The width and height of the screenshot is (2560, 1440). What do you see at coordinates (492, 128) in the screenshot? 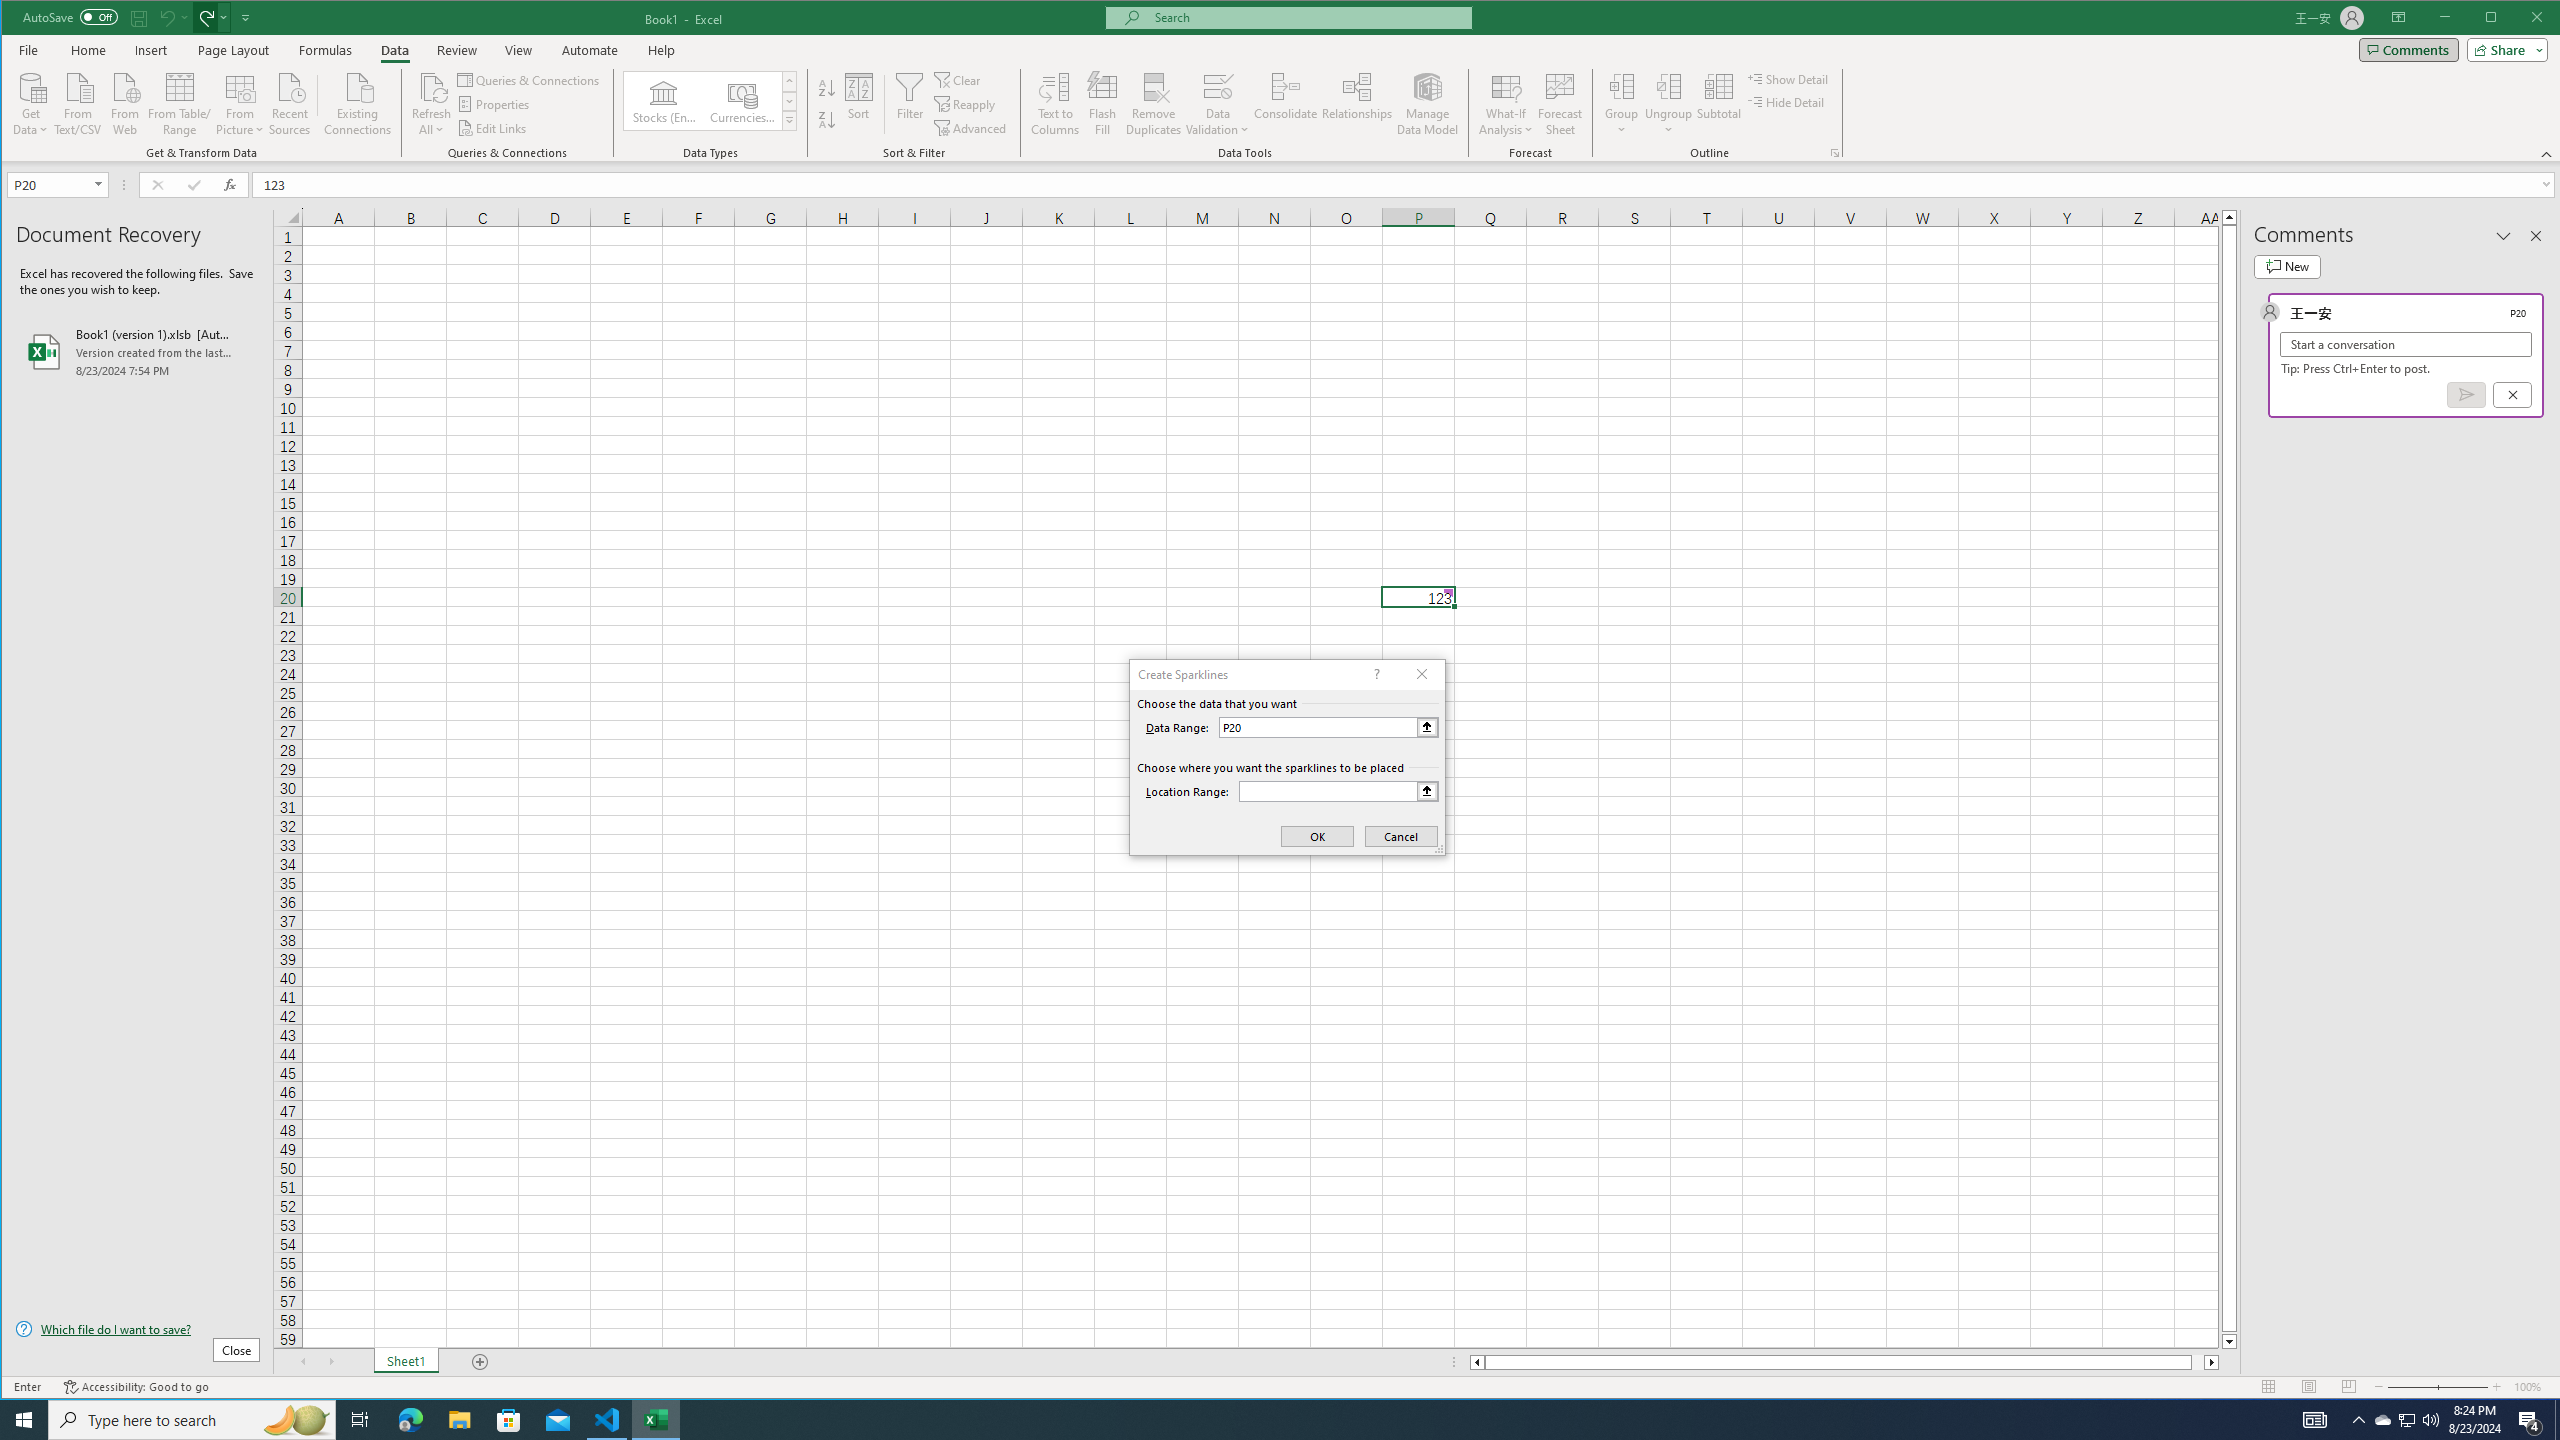
I see `Edit Links` at bounding box center [492, 128].